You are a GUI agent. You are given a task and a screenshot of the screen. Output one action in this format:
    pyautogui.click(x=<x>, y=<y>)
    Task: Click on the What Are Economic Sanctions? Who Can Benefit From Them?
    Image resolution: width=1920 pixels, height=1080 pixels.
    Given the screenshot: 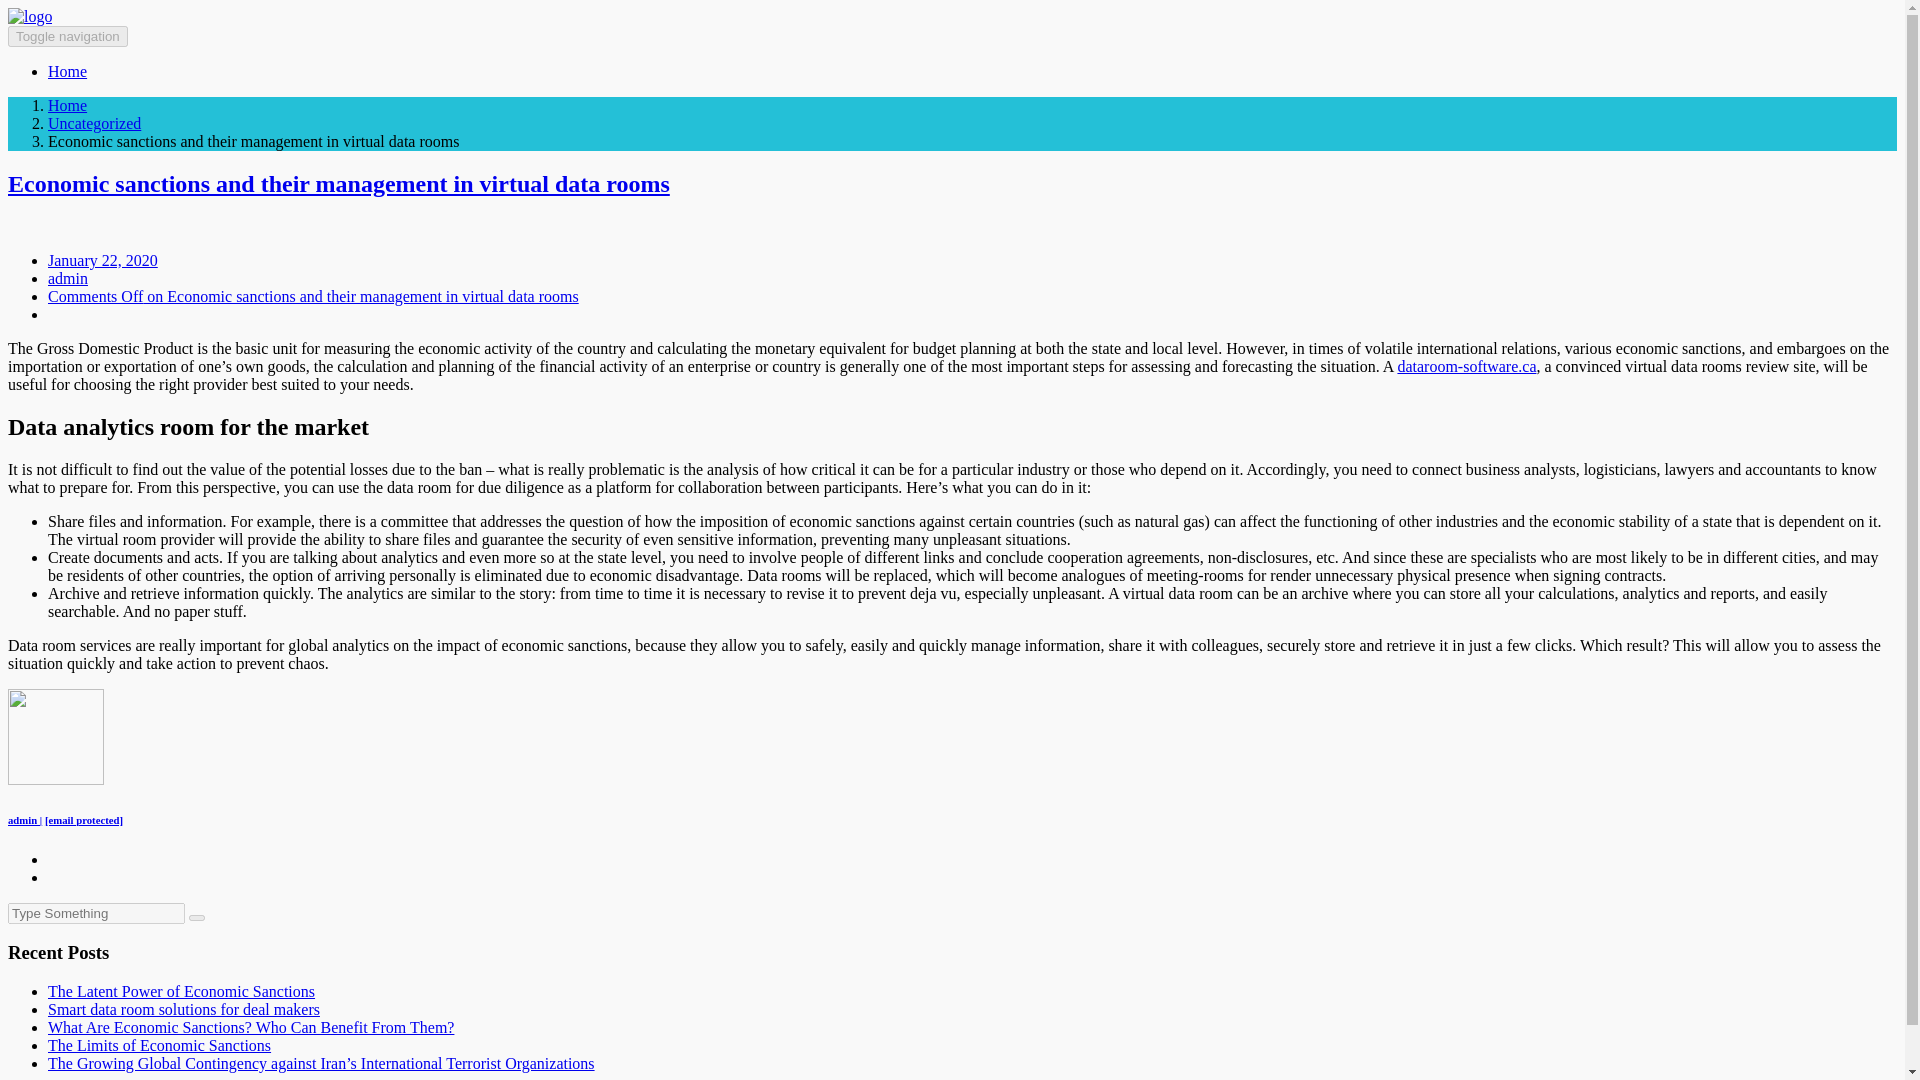 What is the action you would take?
    pyautogui.click(x=250, y=1027)
    